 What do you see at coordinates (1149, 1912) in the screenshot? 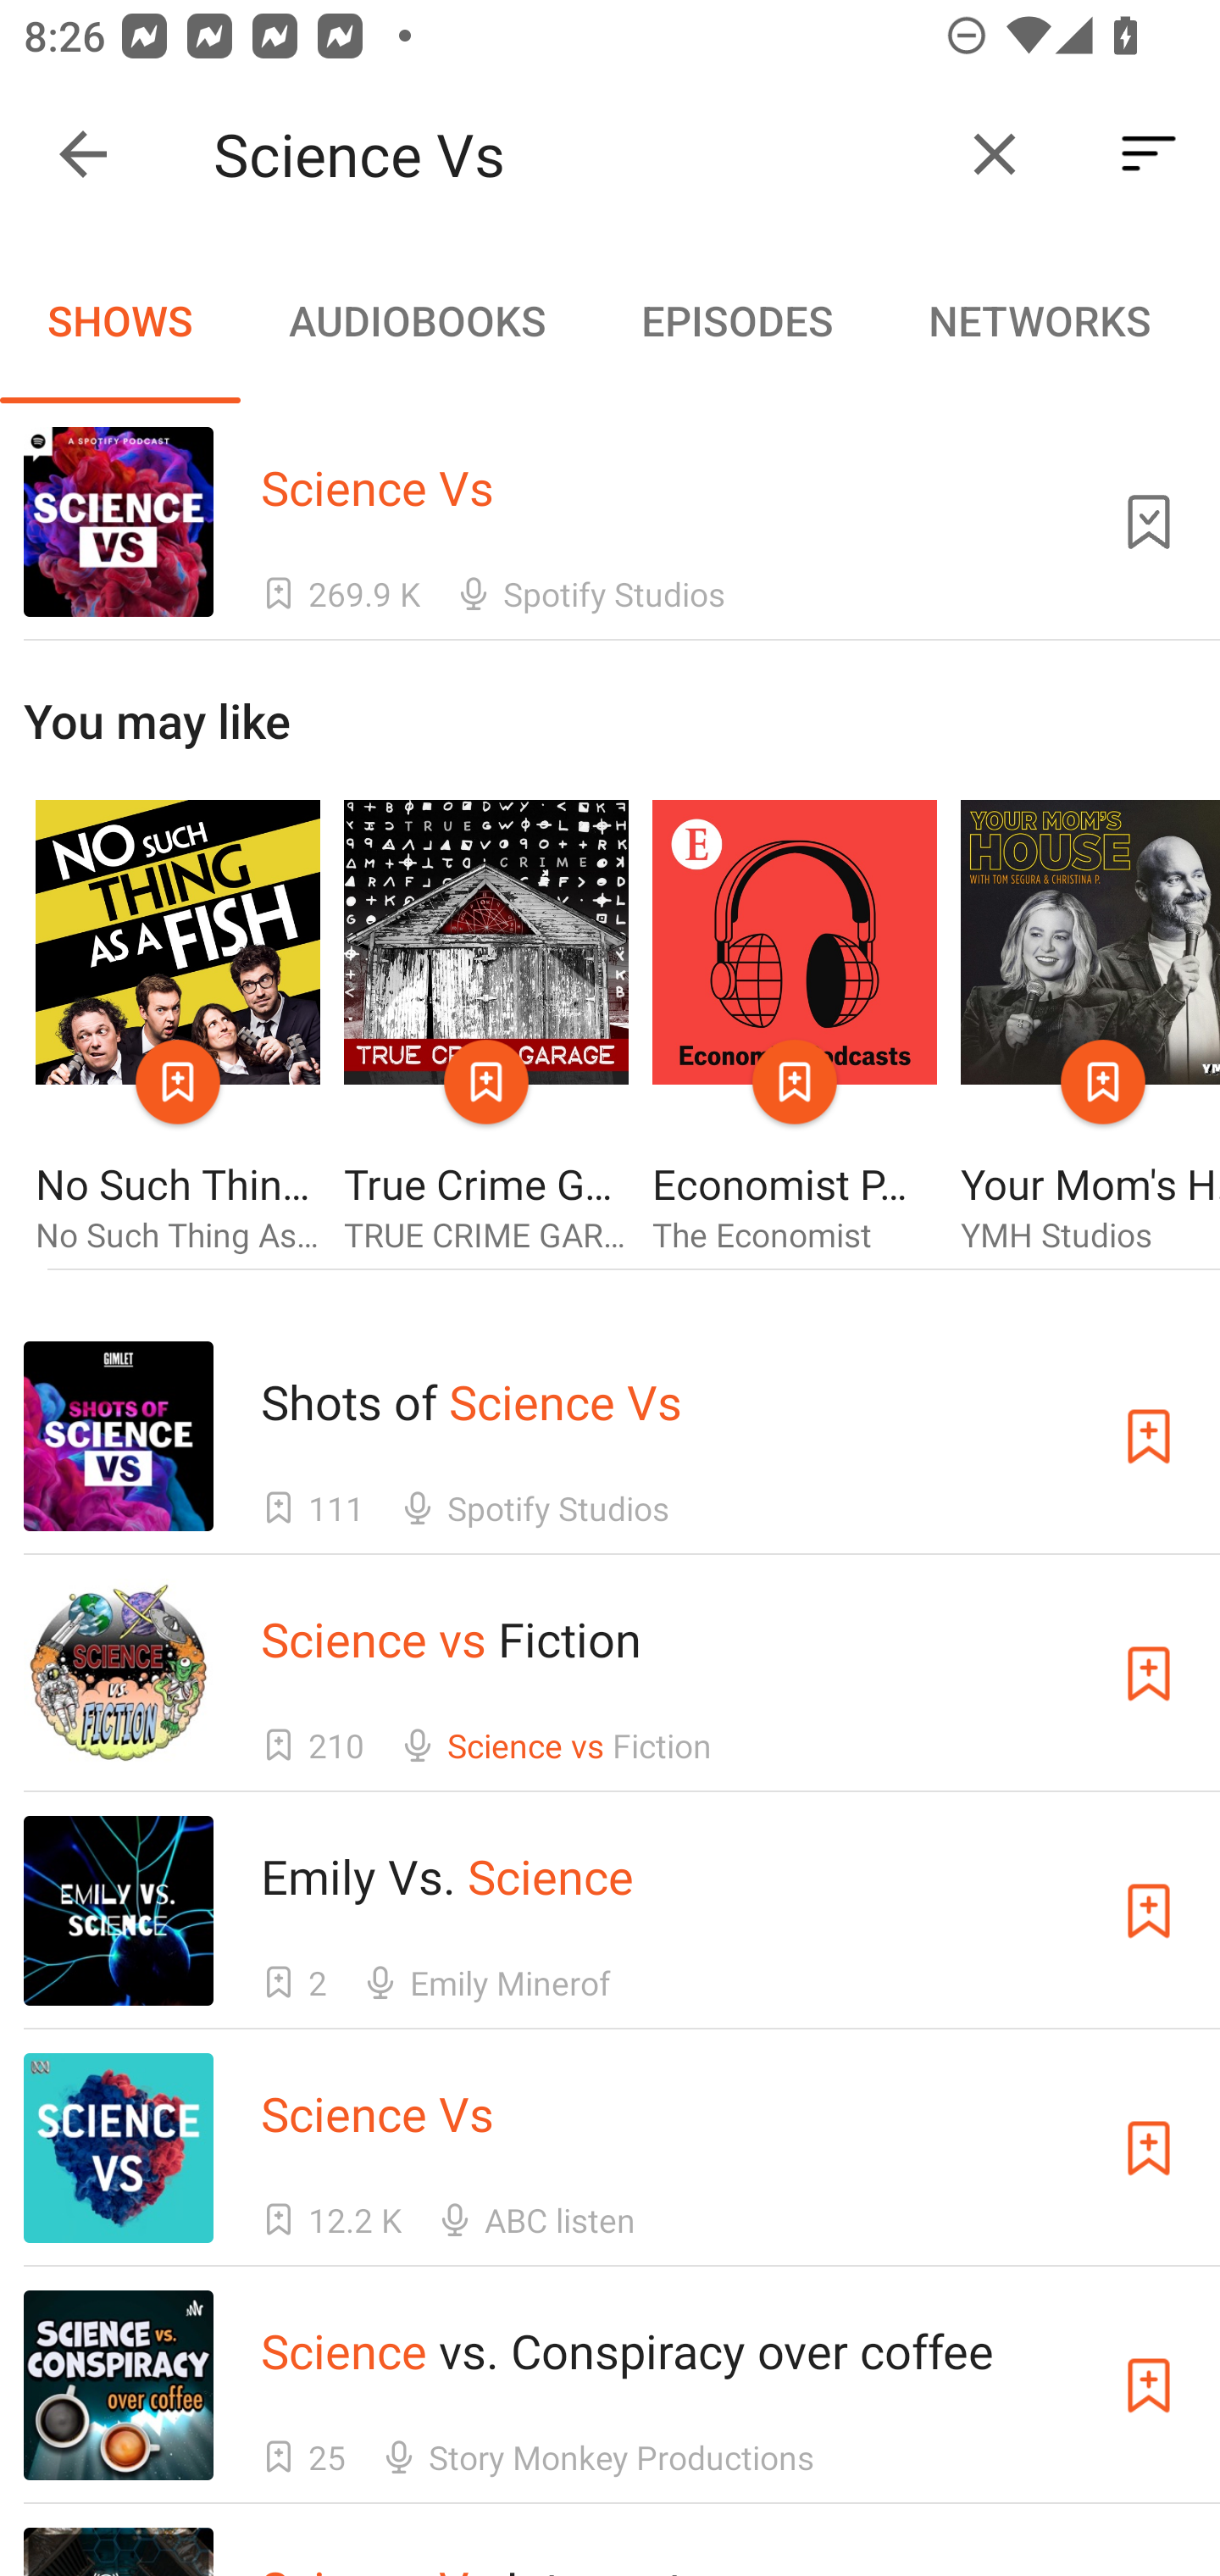
I see `Subscribe` at bounding box center [1149, 1912].